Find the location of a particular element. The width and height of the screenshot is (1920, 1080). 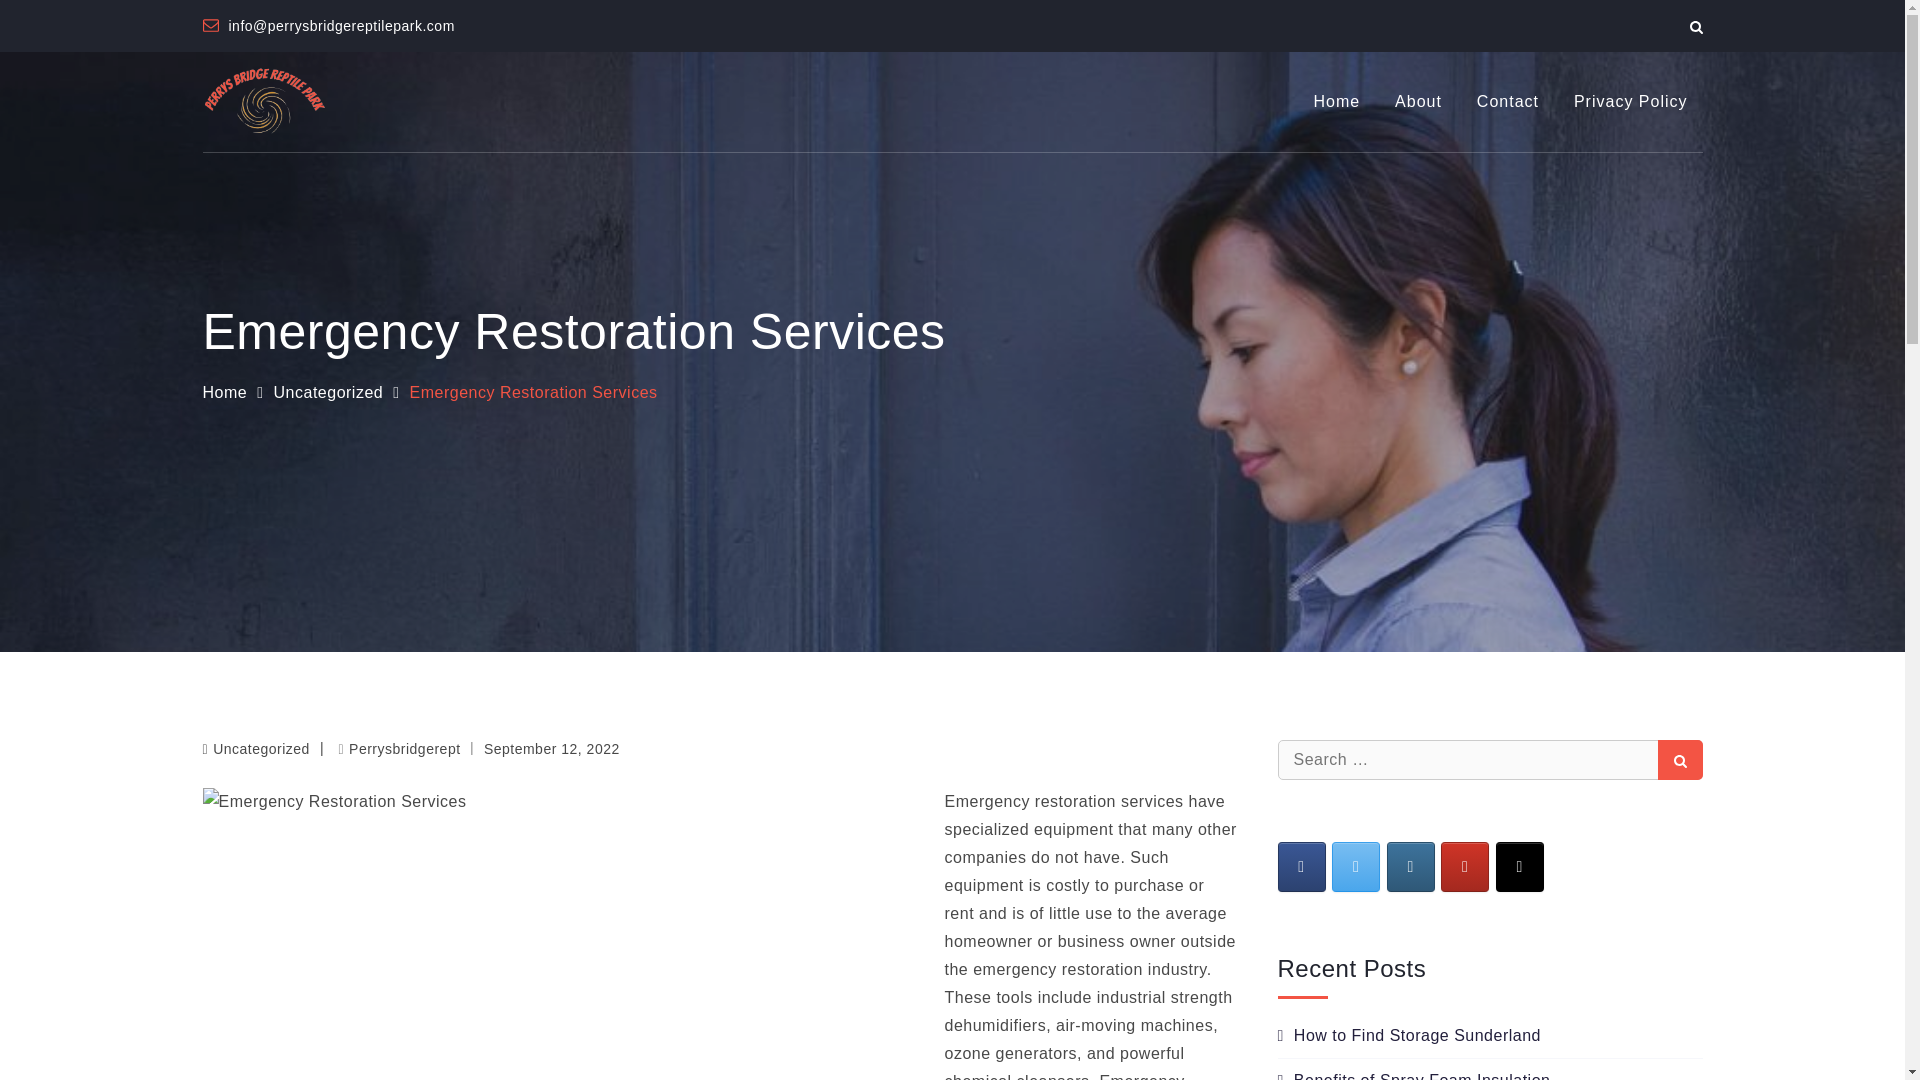

Contact is located at coordinates (1507, 102).